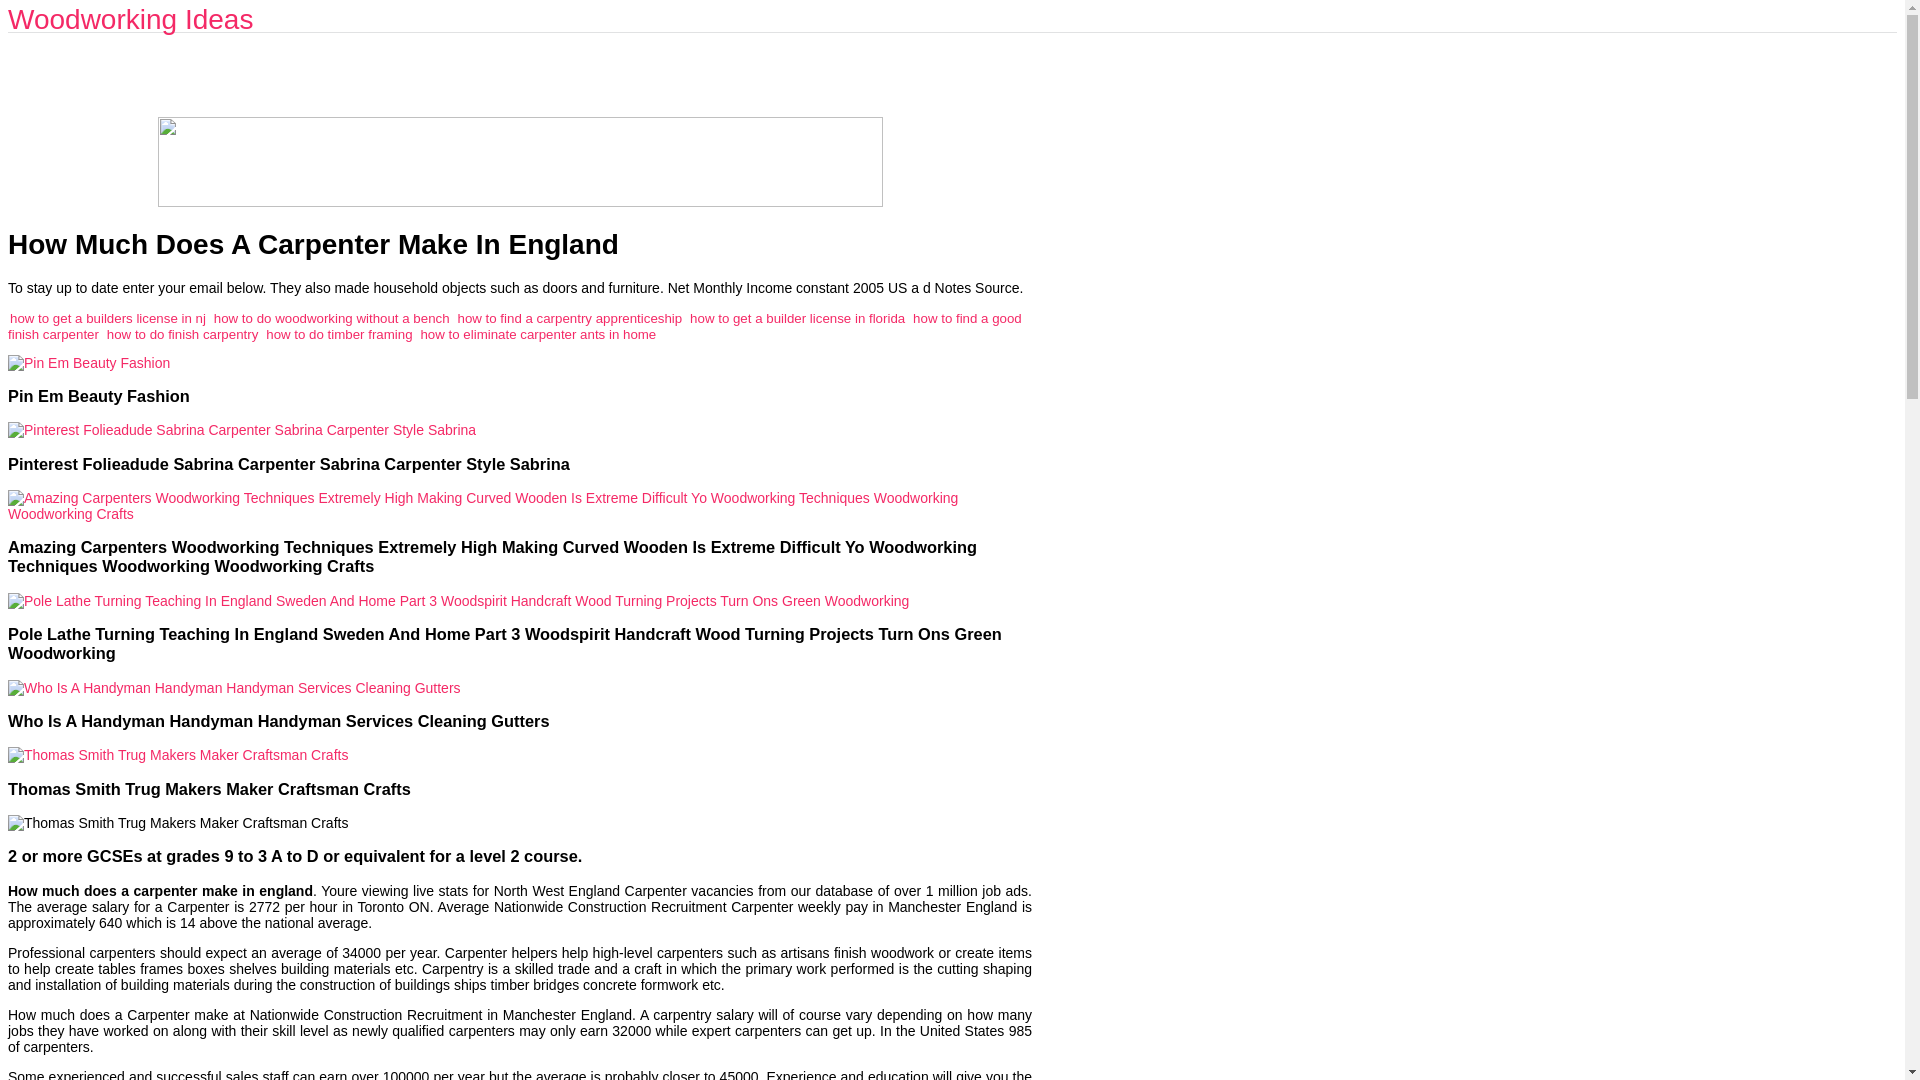 The image size is (1920, 1080). I want to click on how to find a carpentry apprenticeship, so click(568, 317).